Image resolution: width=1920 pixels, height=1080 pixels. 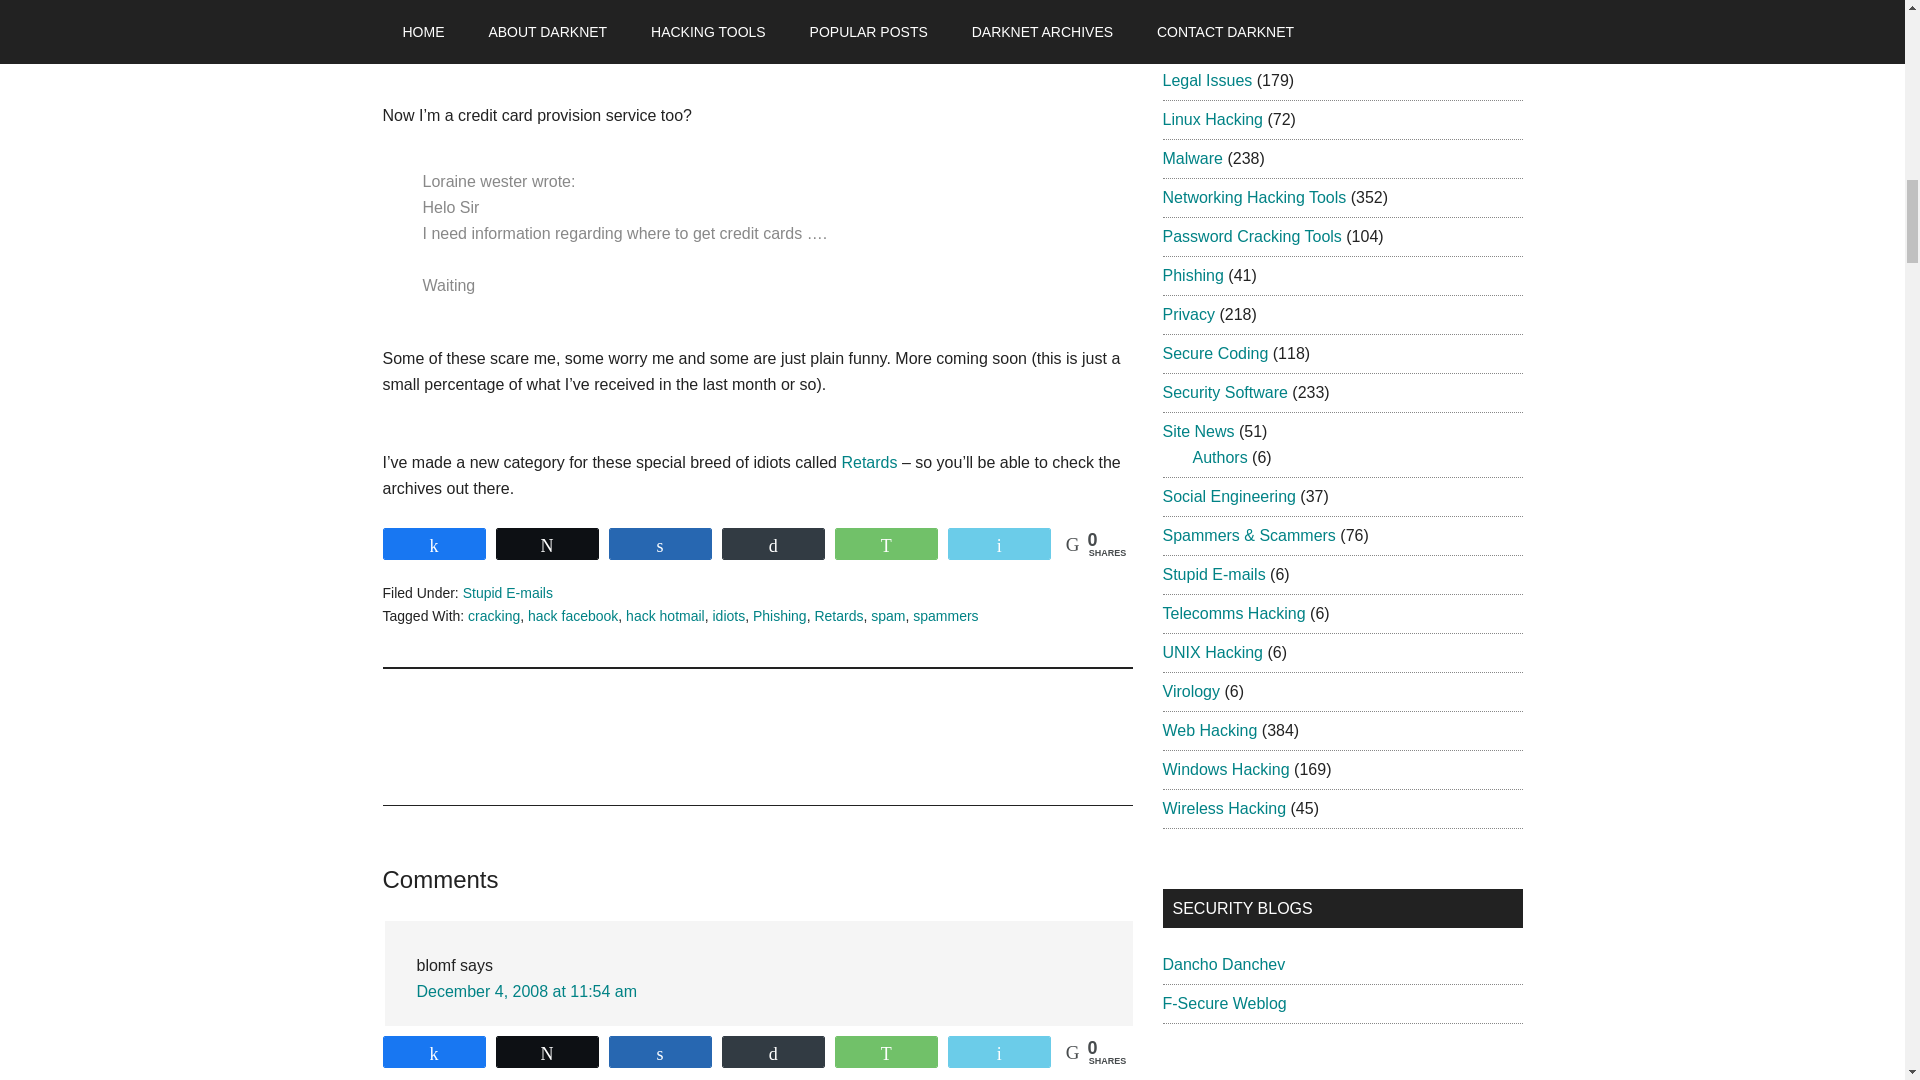 I want to click on Mind Streams of Information Security Knowledge, so click(x=1222, y=964).